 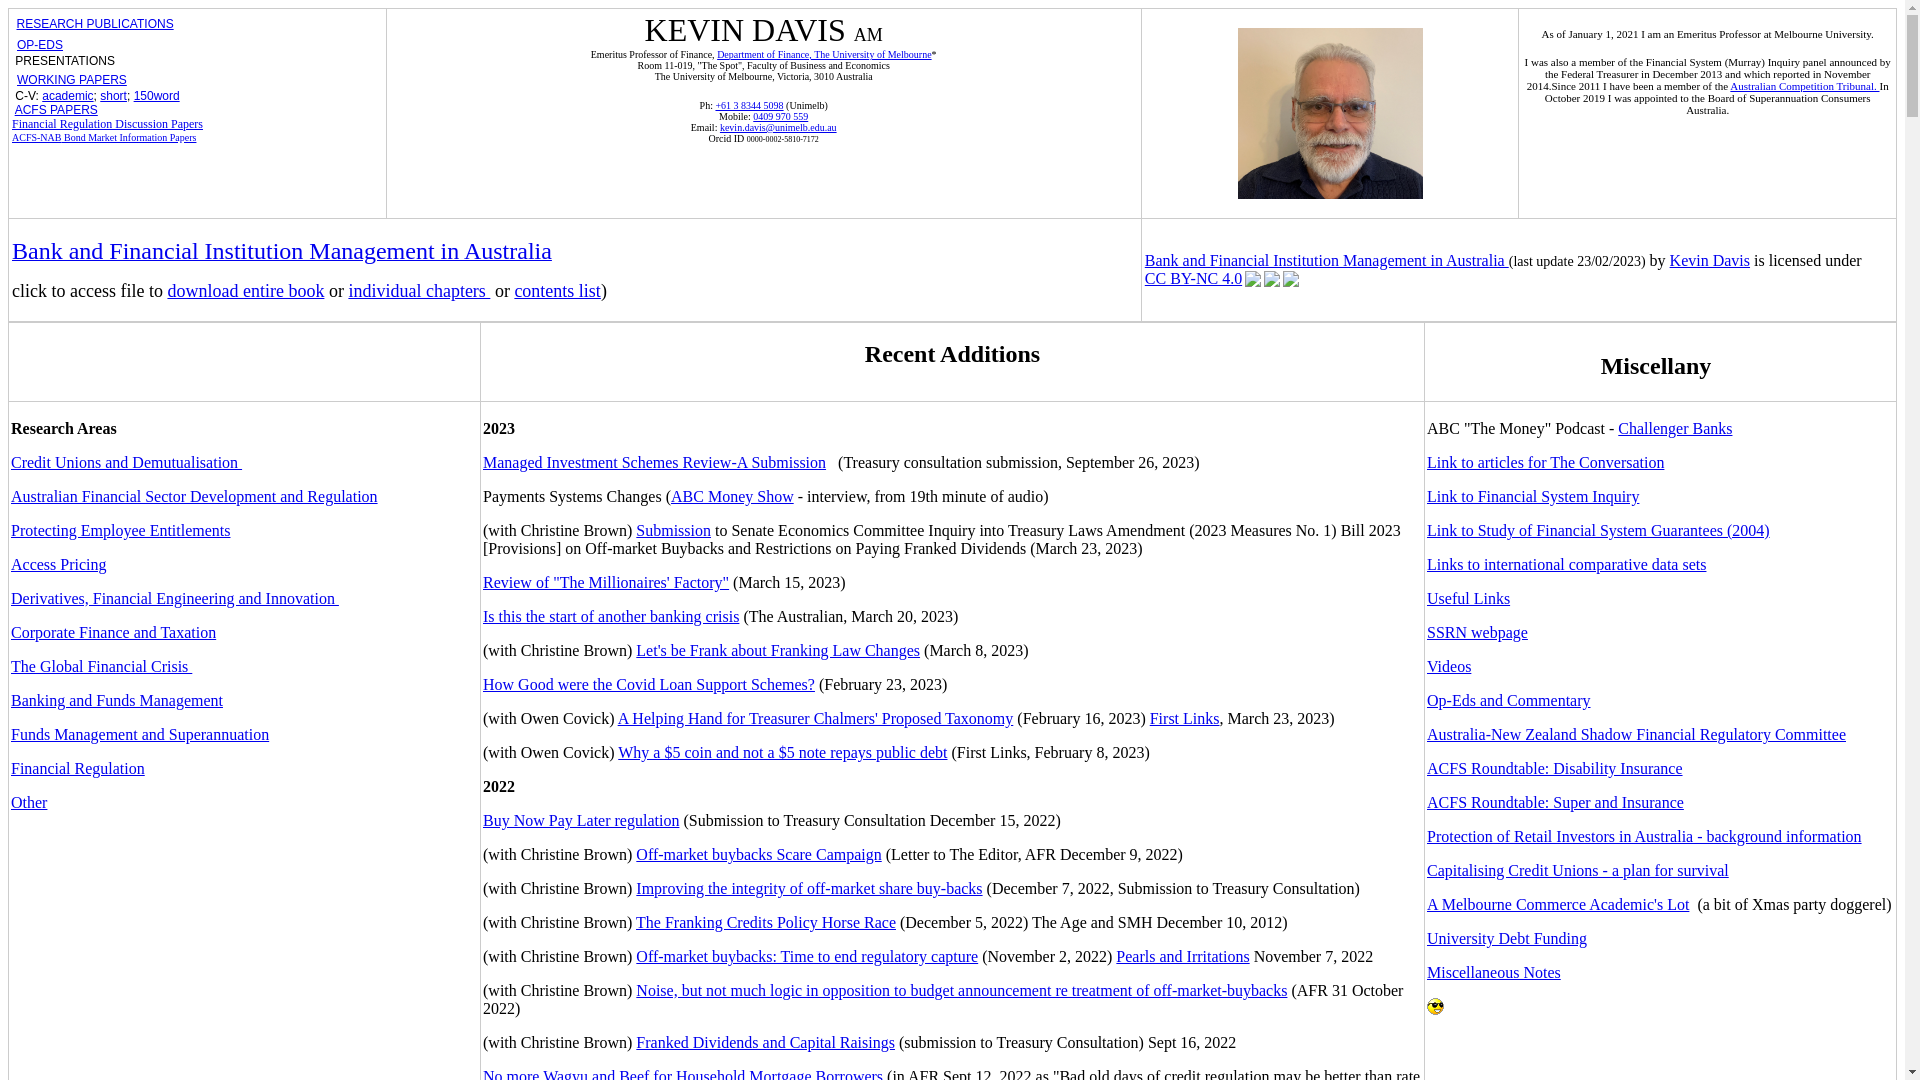 What do you see at coordinates (1804, 86) in the screenshot?
I see `Australian Competition Tribunal.` at bounding box center [1804, 86].